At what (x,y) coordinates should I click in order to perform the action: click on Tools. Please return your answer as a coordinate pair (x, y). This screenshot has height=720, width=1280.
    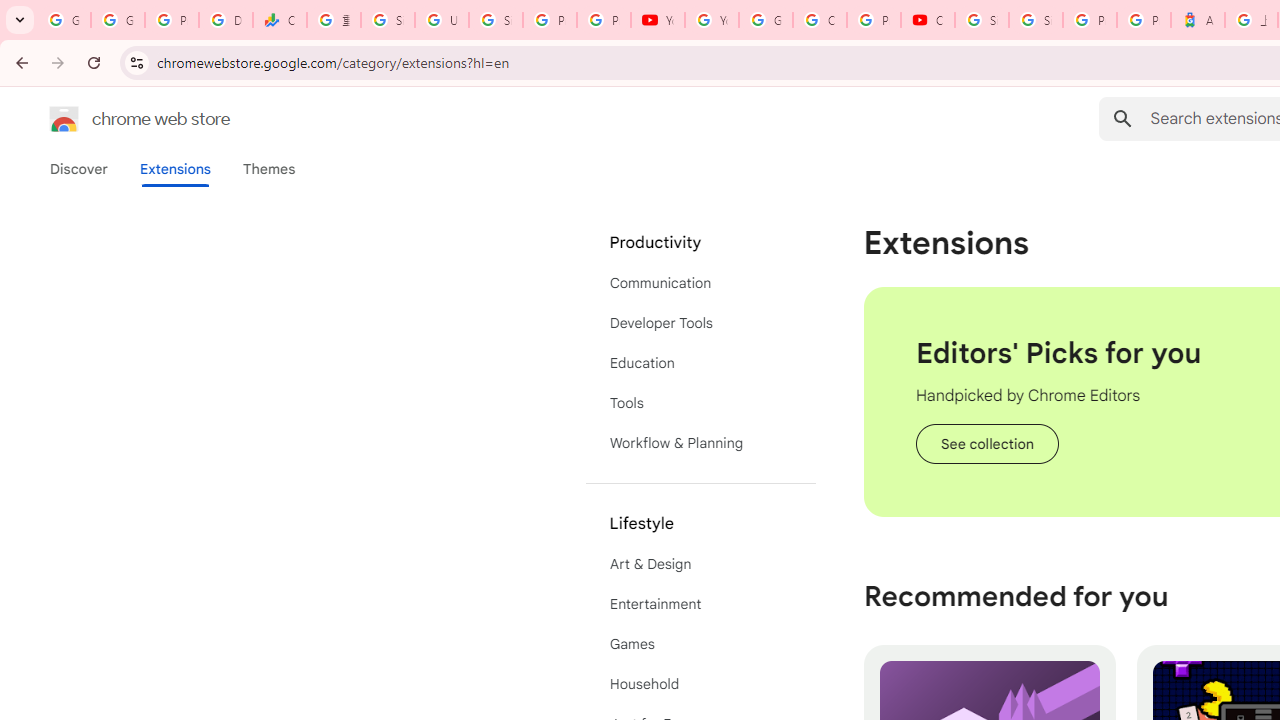
    Looking at the image, I should click on (700, 403).